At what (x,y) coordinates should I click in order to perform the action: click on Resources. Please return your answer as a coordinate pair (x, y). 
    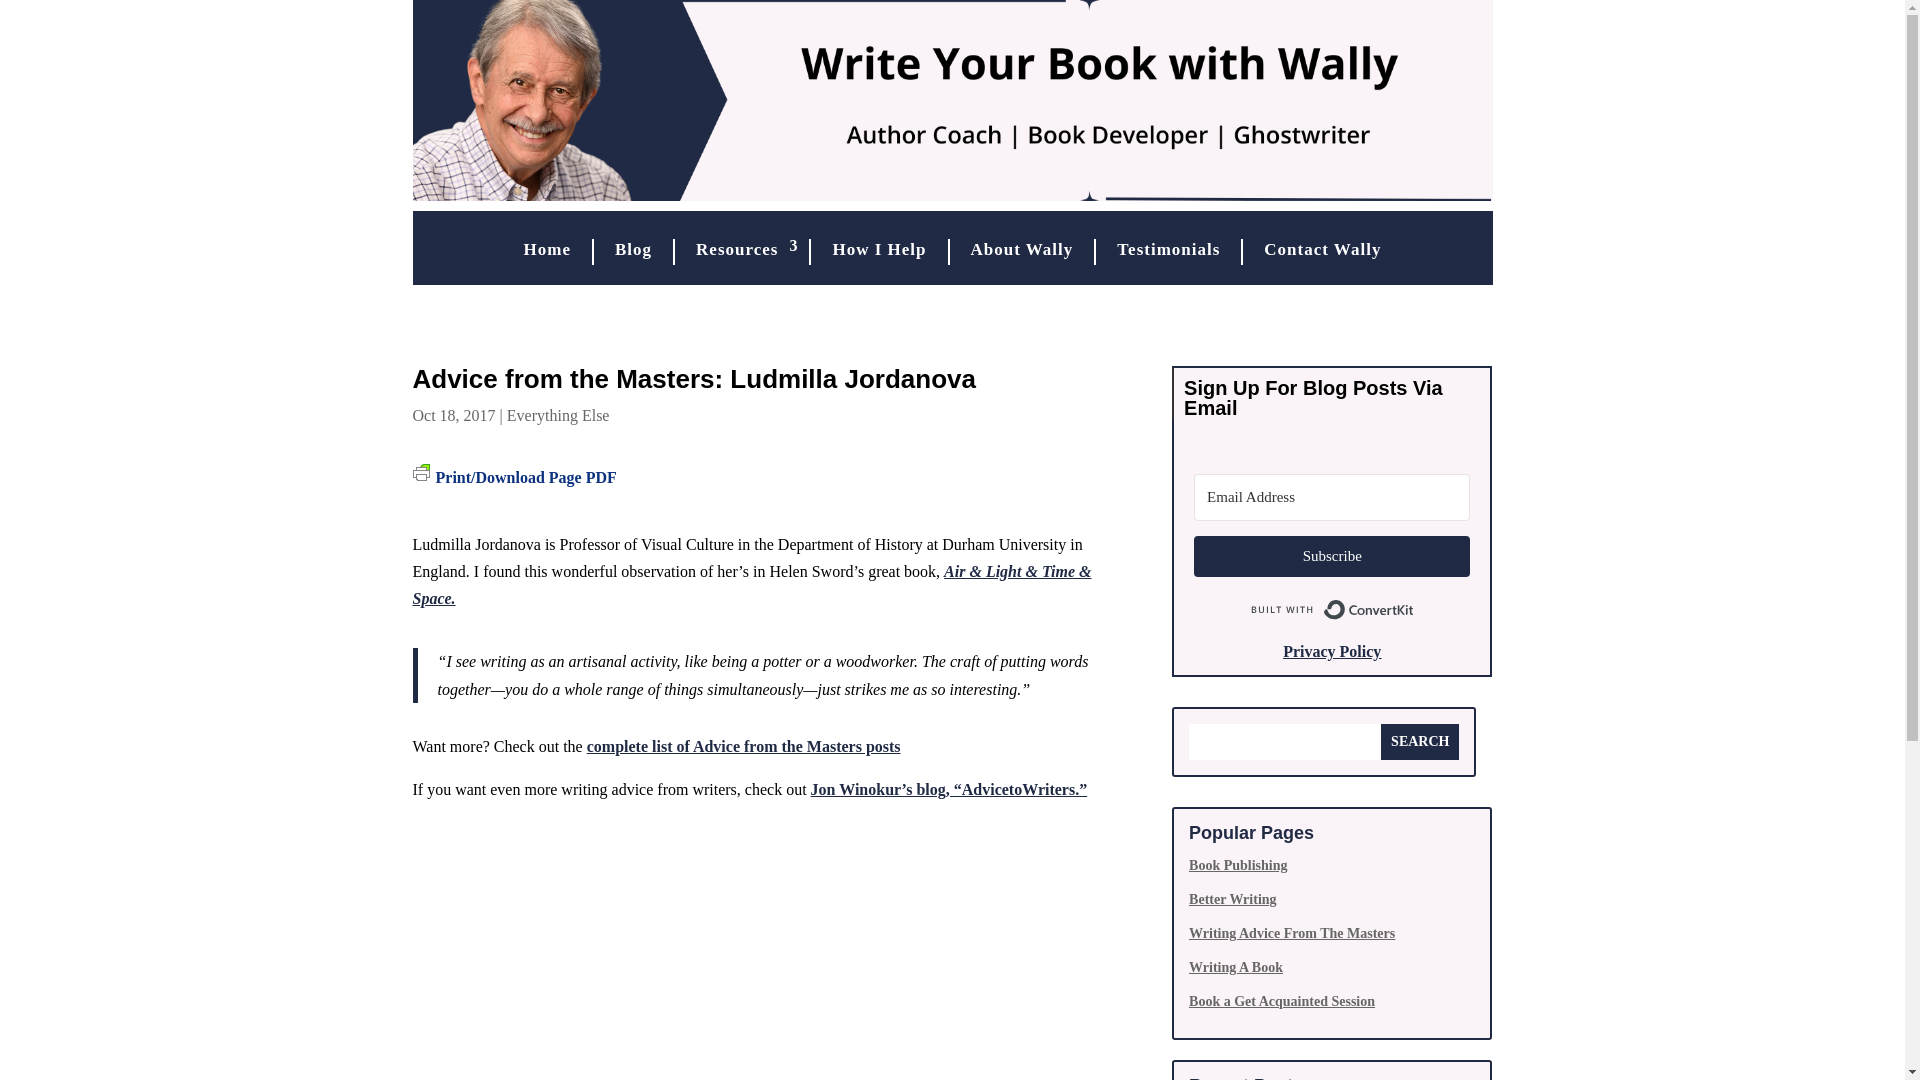
    Looking at the image, I should click on (742, 251).